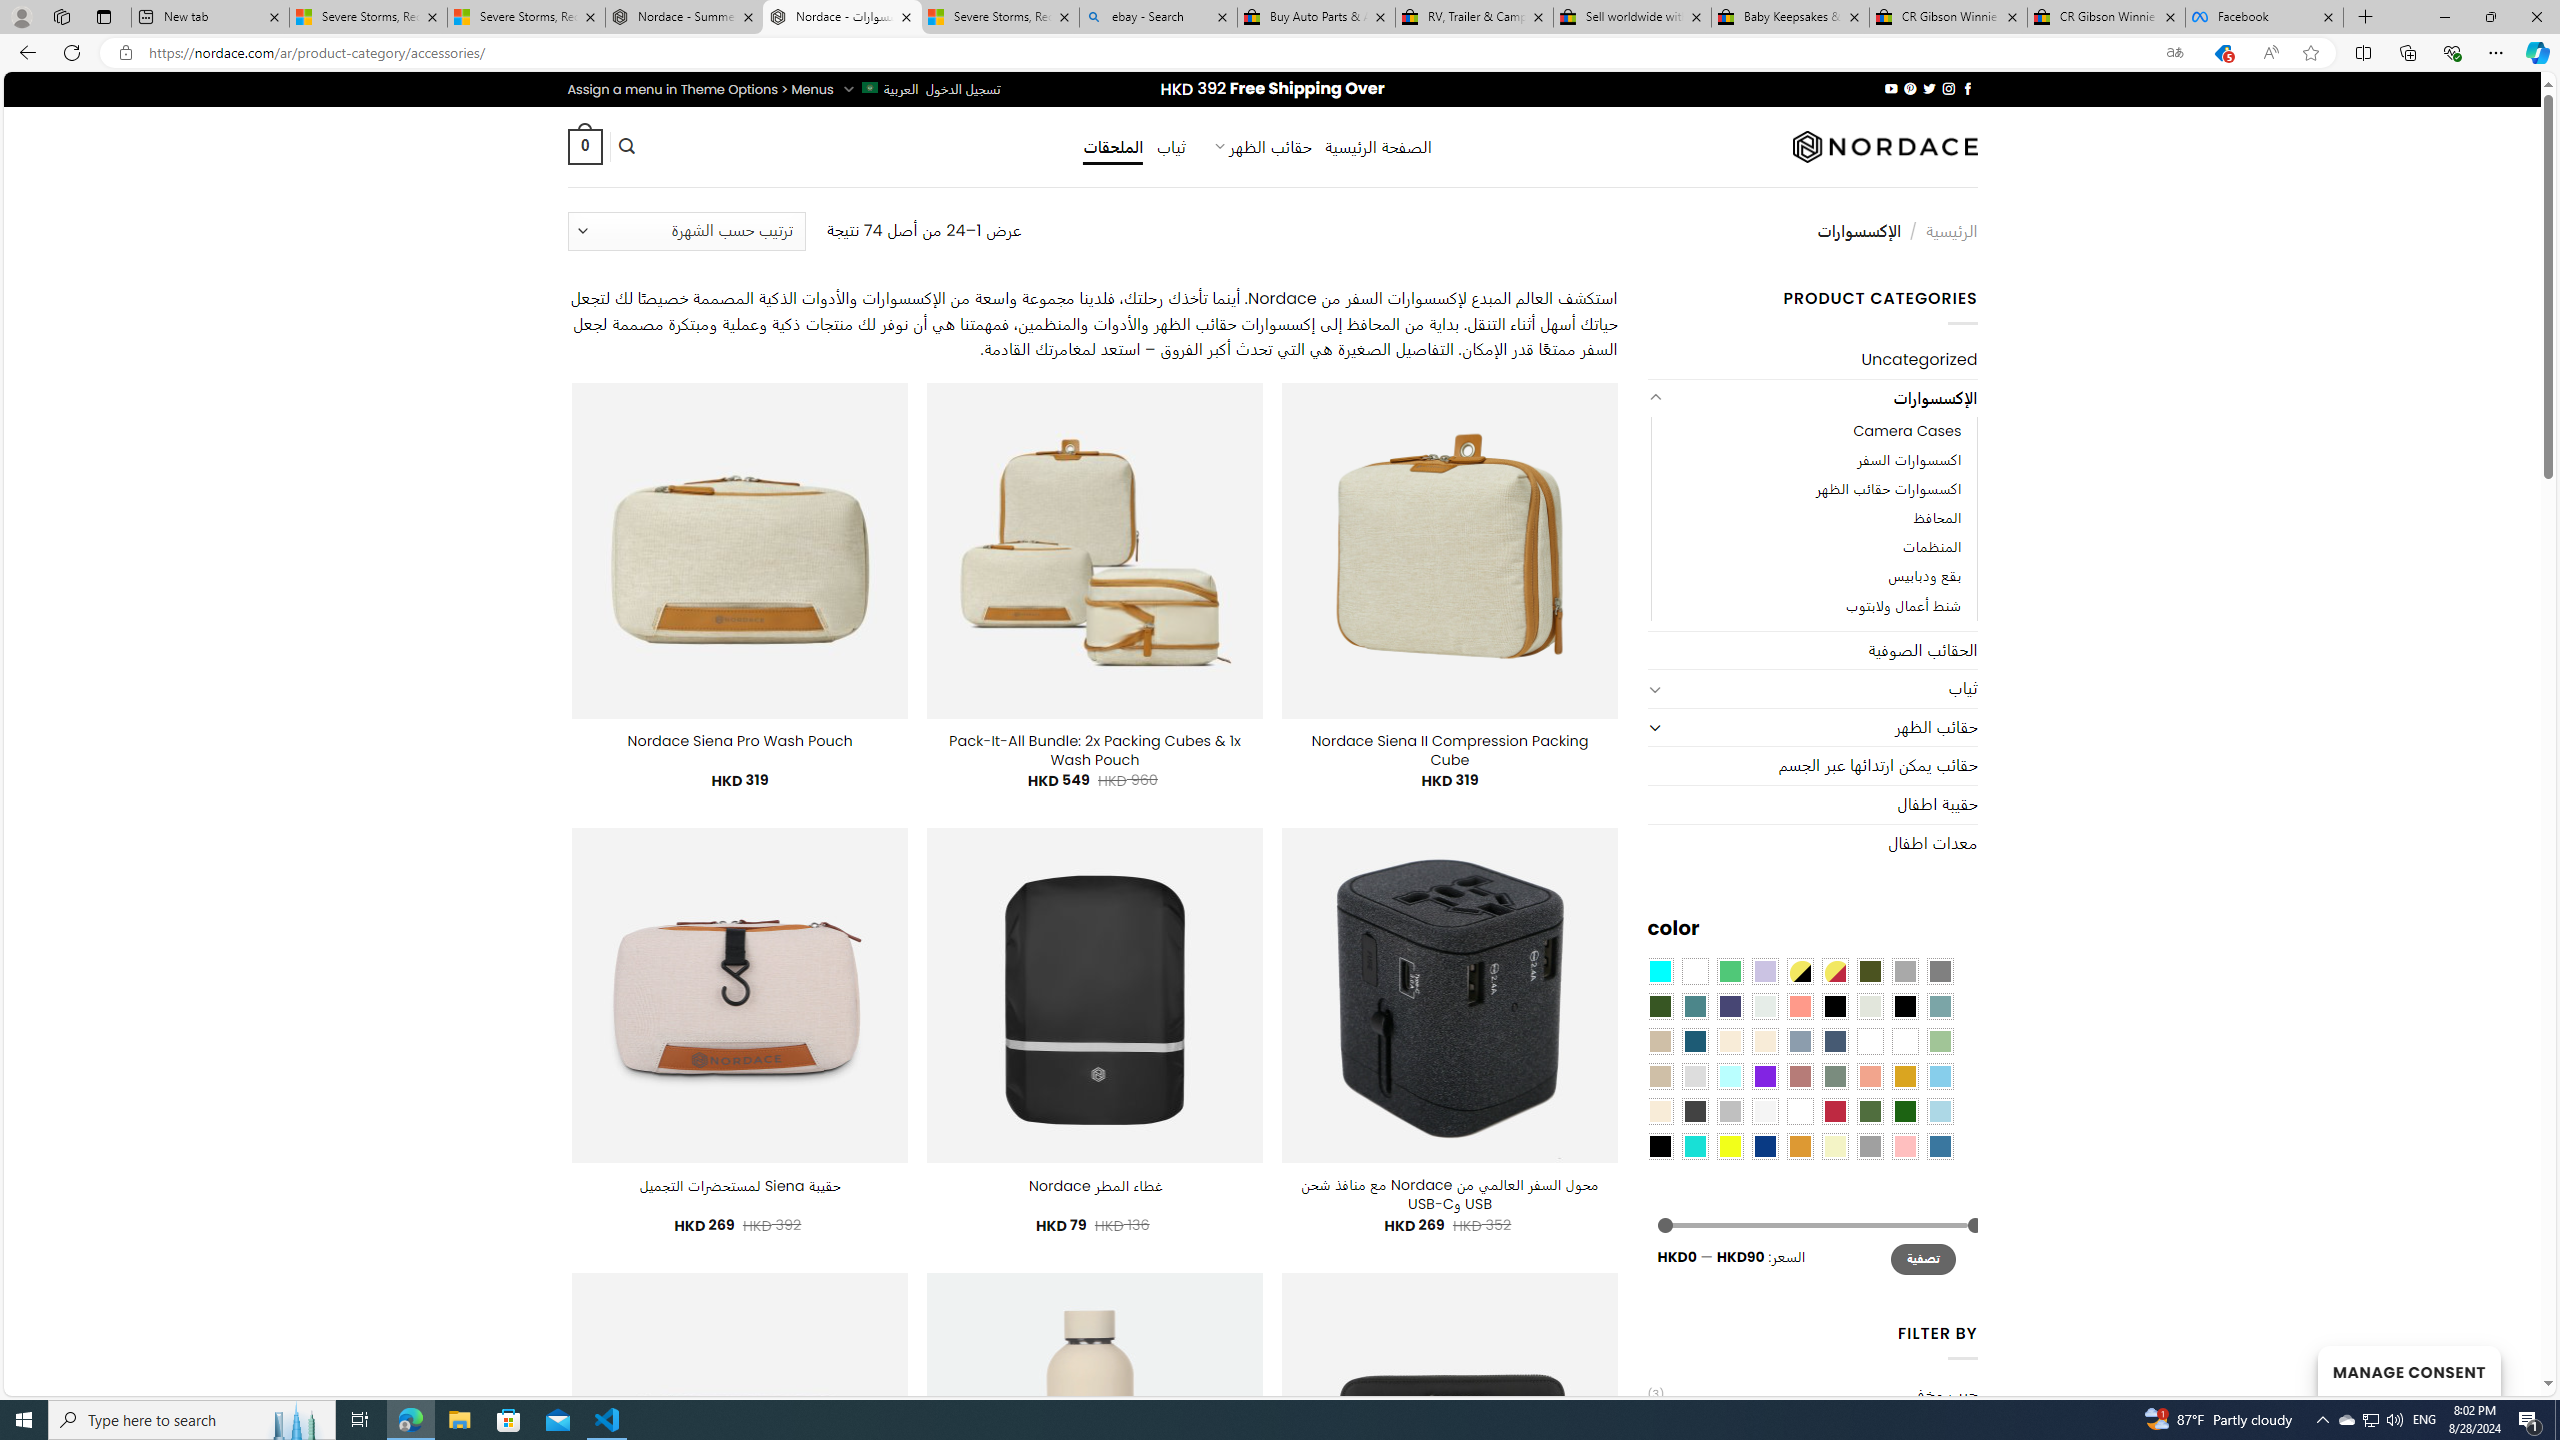 The width and height of the screenshot is (2560, 1440). I want to click on MANAGE CONSENT, so click(2408, 1370).